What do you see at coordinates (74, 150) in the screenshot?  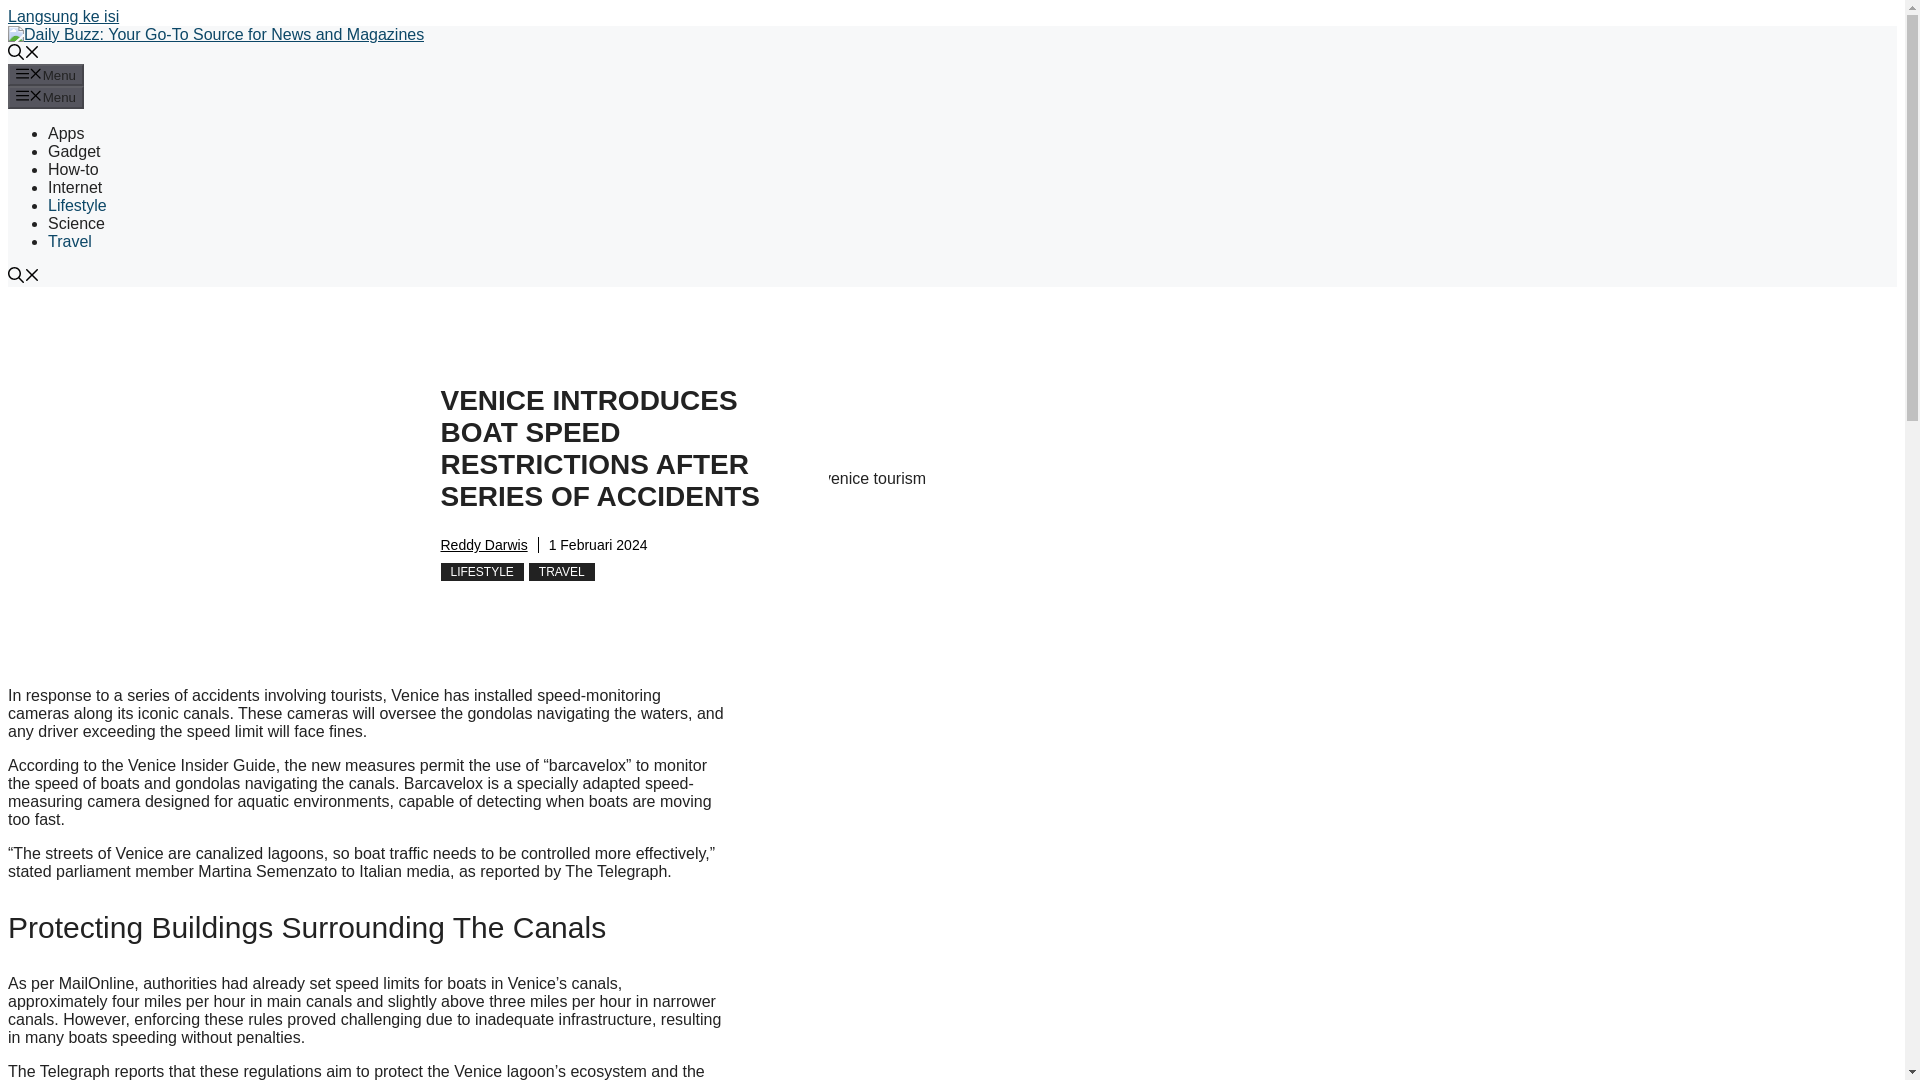 I see `Gadget` at bounding box center [74, 150].